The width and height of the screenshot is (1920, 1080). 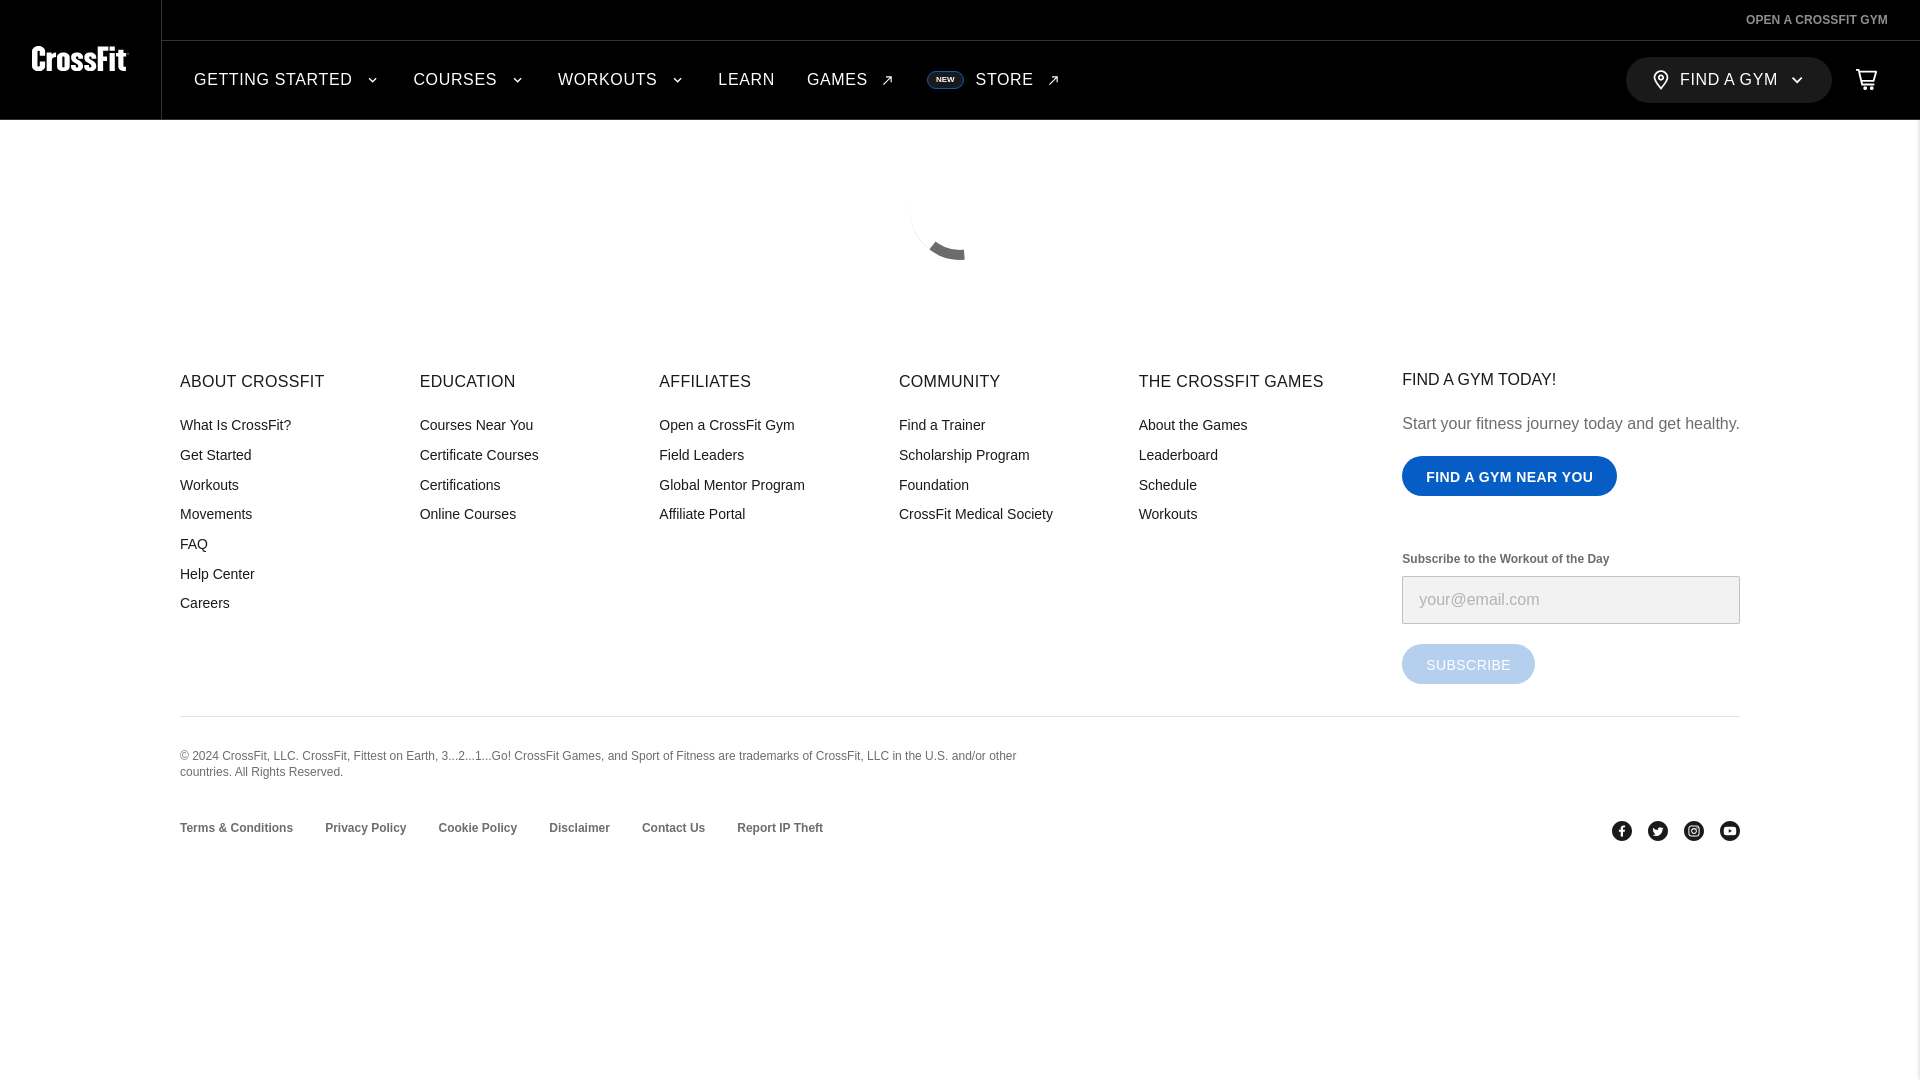 What do you see at coordinates (284, 574) in the screenshot?
I see `Help Center` at bounding box center [284, 574].